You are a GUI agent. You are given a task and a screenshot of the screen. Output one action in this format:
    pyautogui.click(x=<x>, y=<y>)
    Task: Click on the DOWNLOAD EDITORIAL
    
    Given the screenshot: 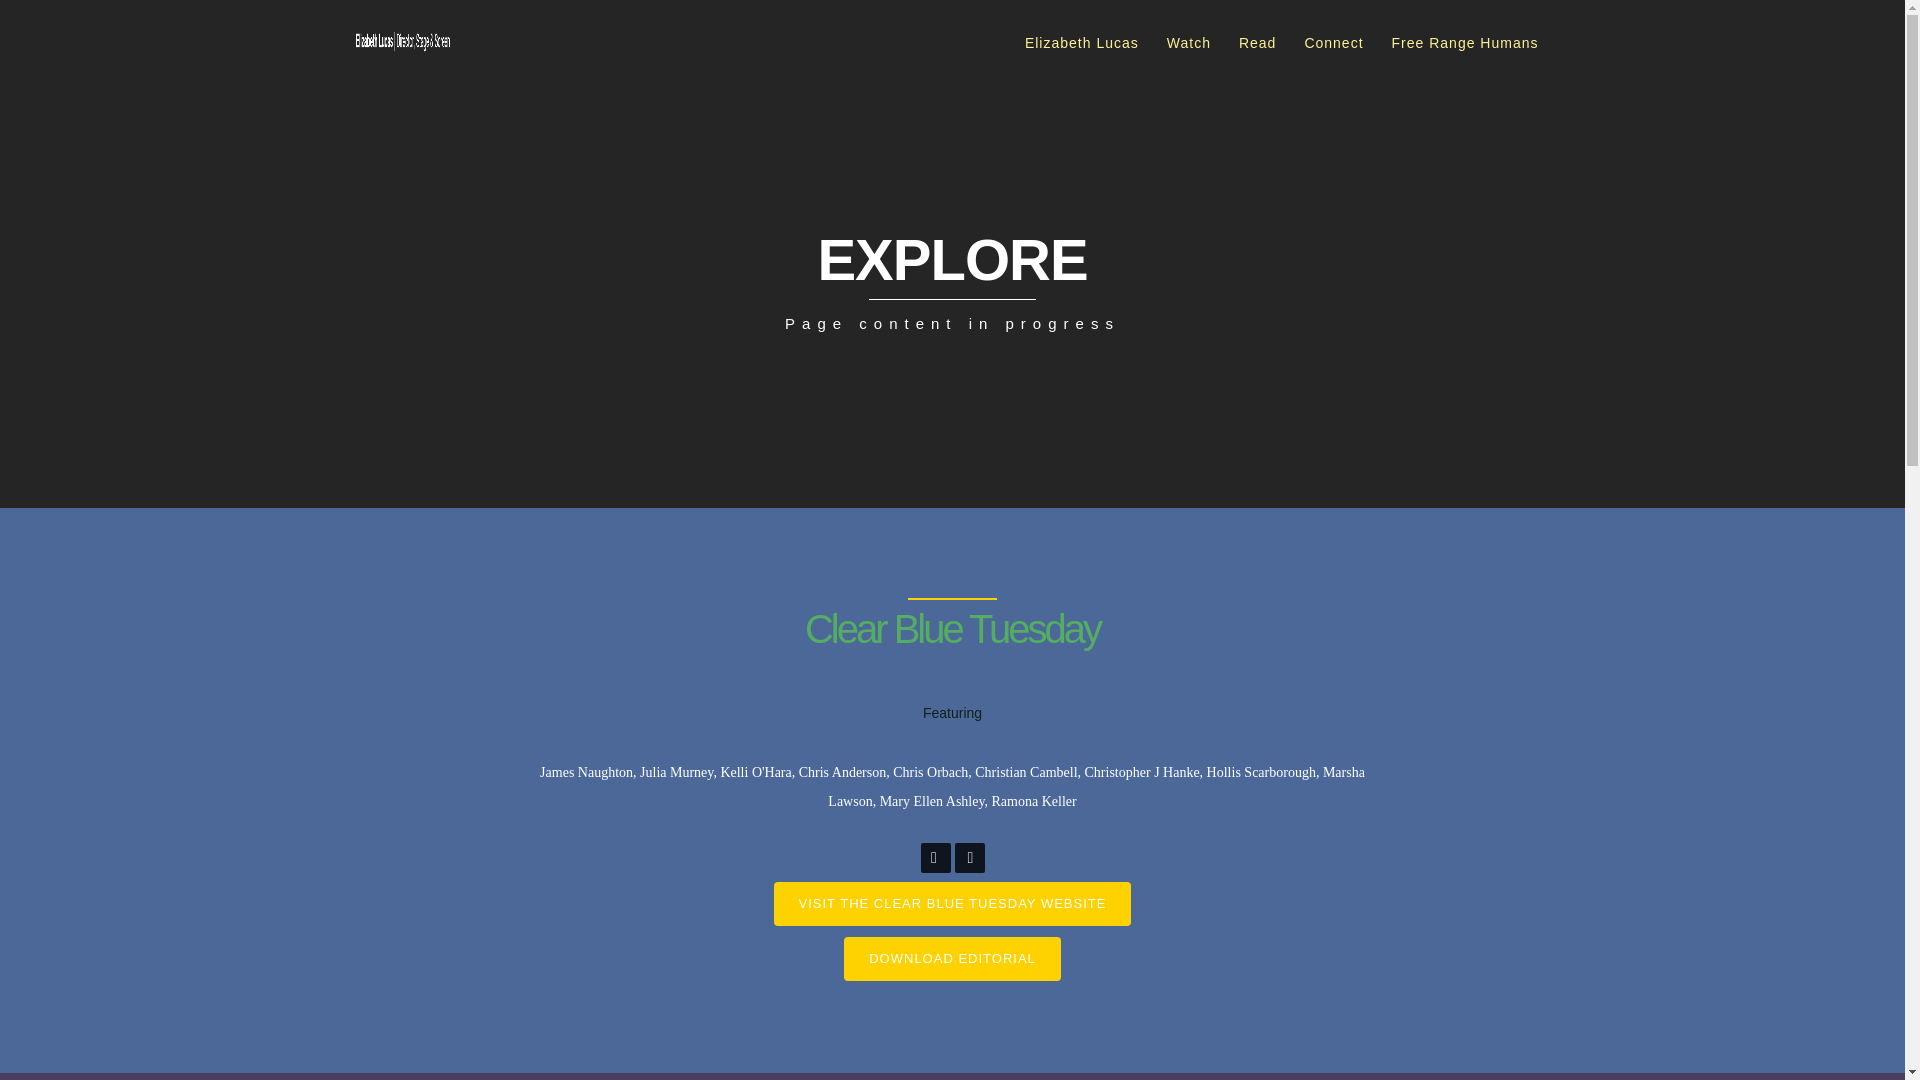 What is the action you would take?
    pyautogui.click(x=952, y=958)
    